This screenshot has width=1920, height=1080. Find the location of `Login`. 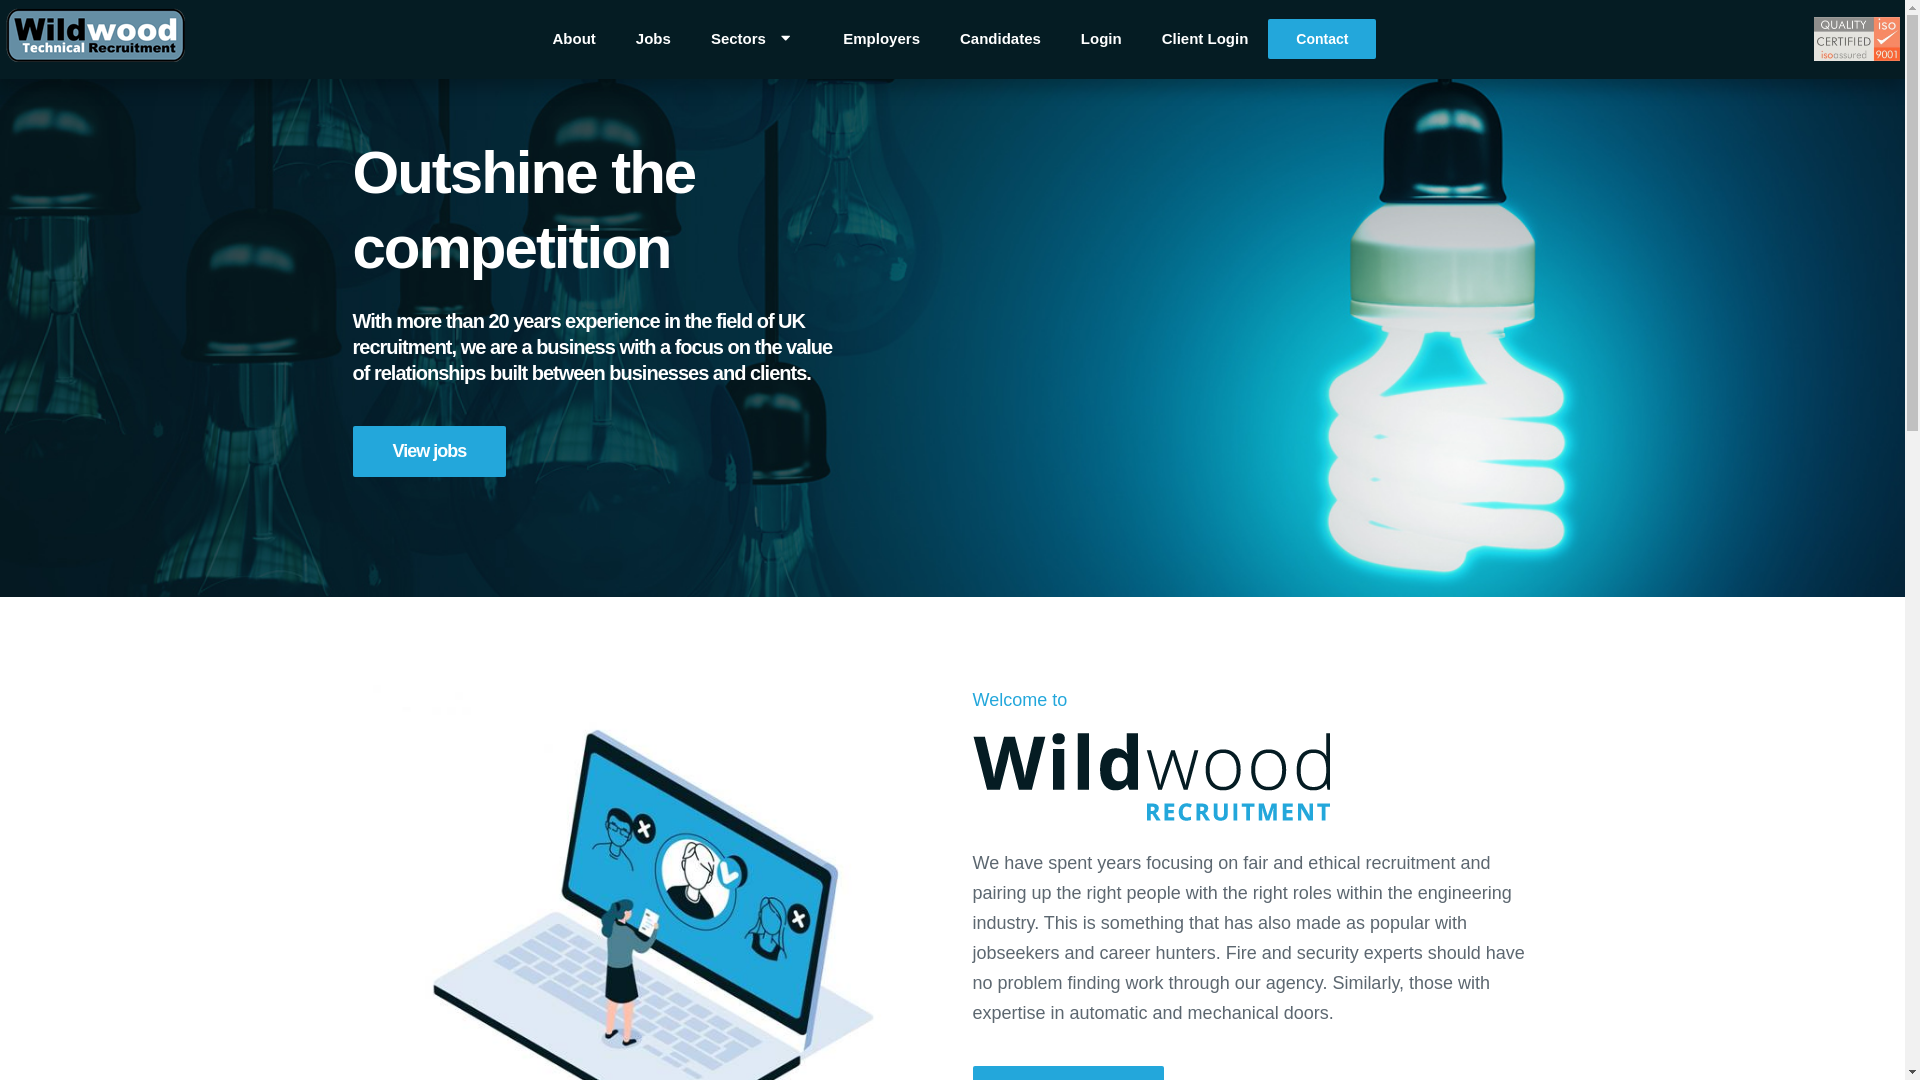

Login is located at coordinates (1102, 38).